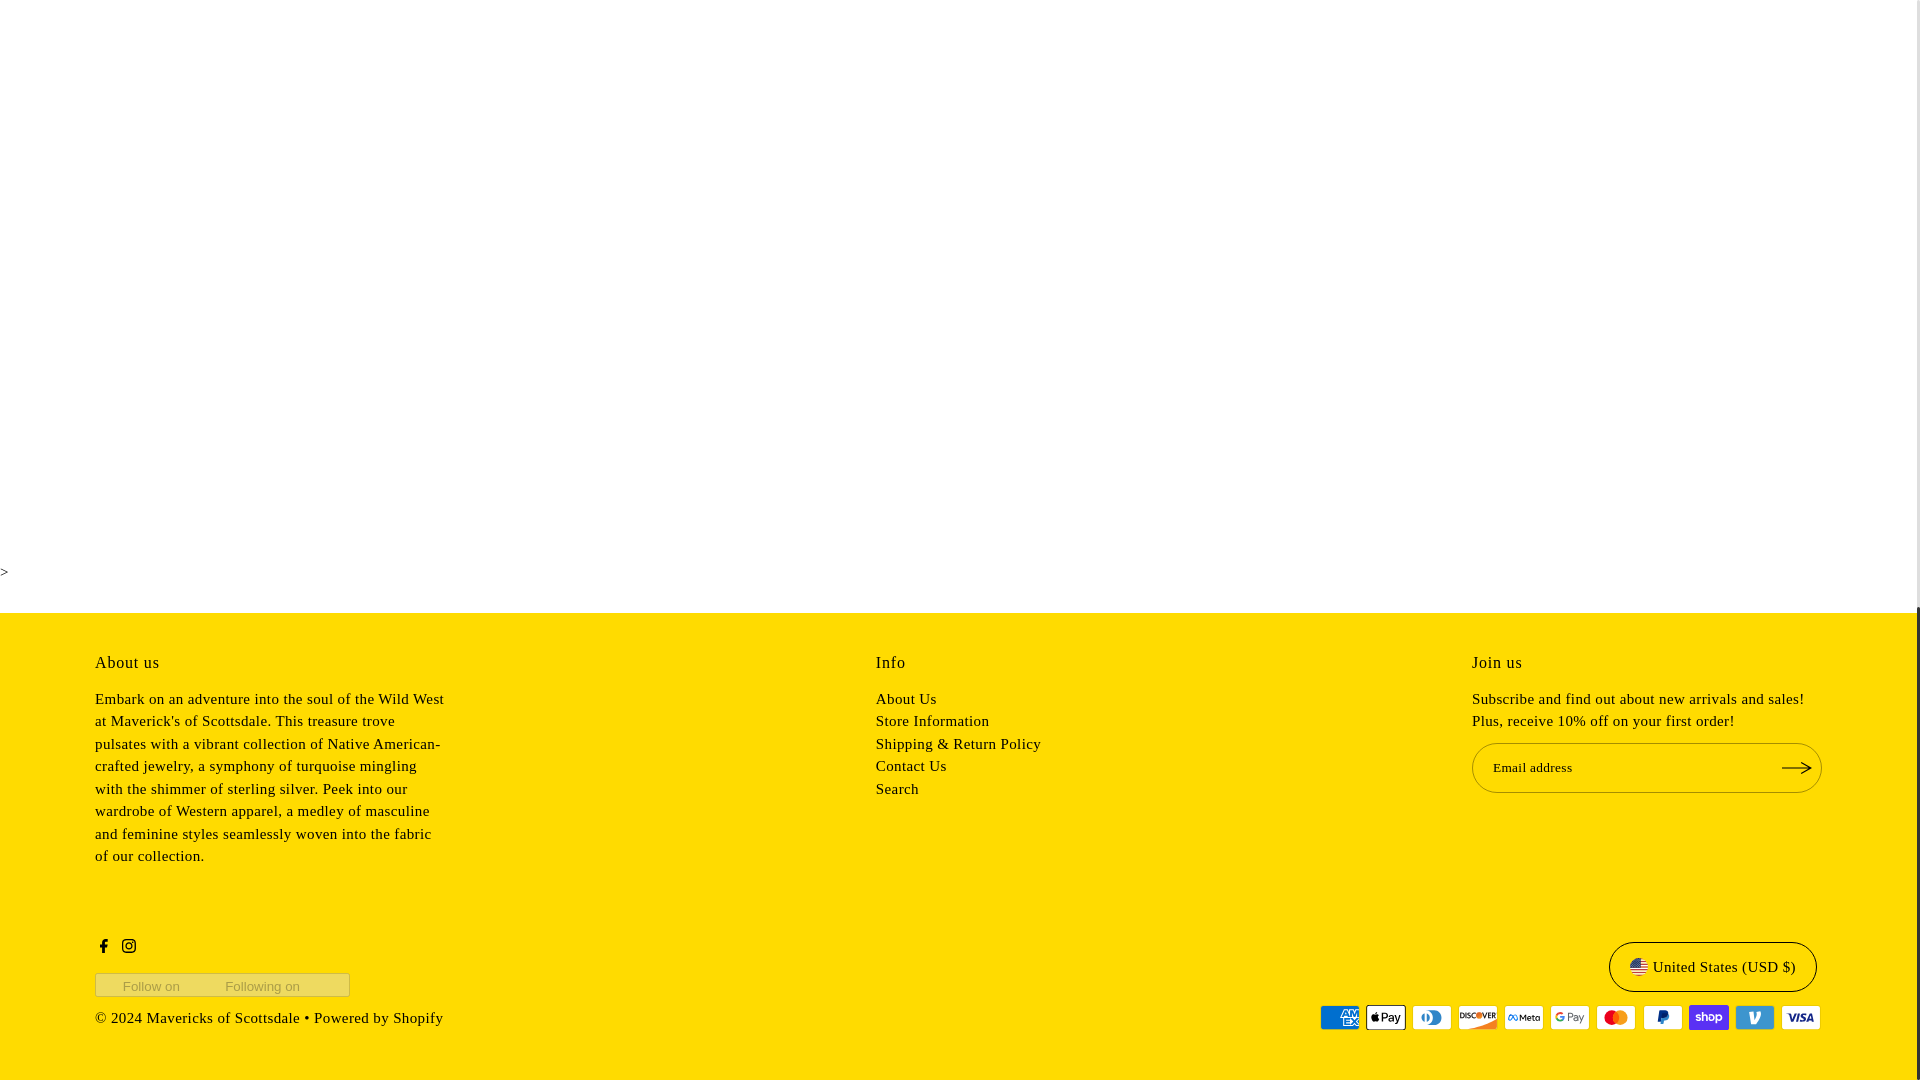  I want to click on Apple Pay, so click(1385, 1018).